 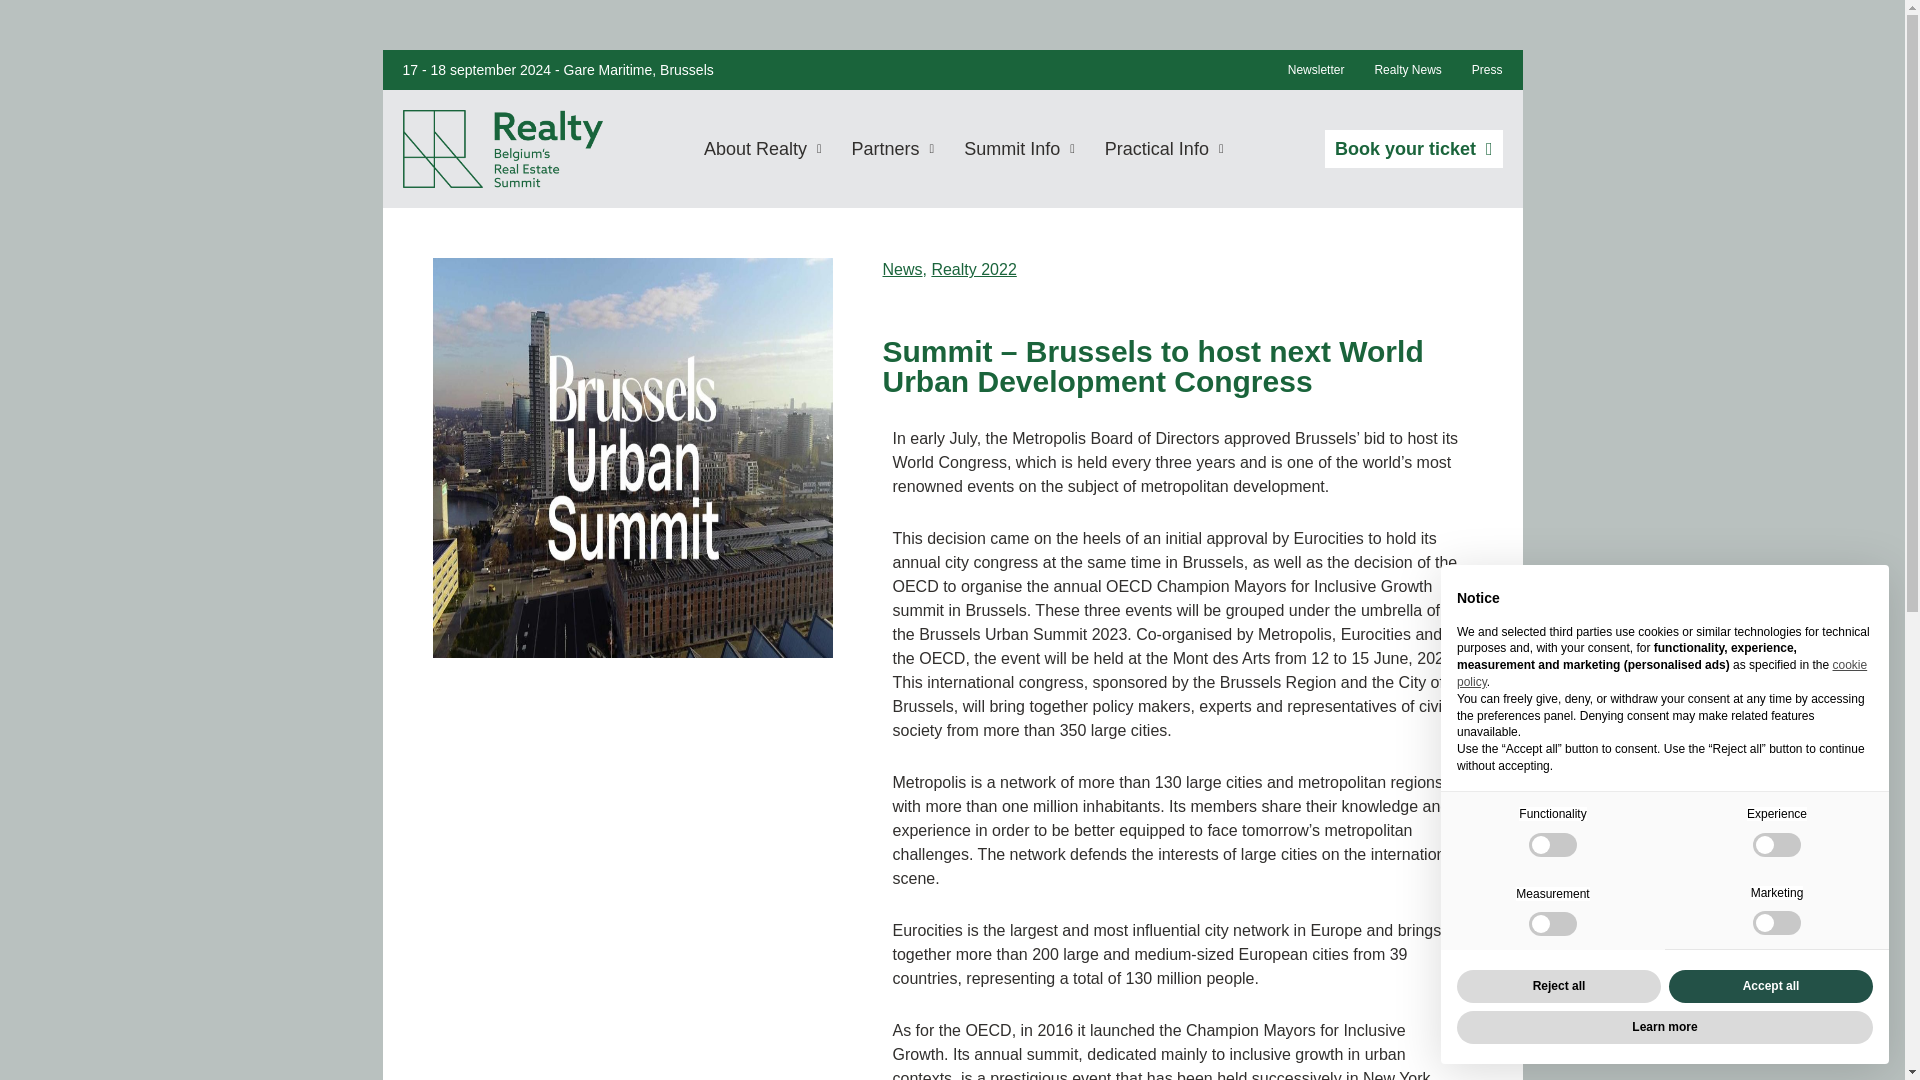 I want to click on Summit Info, so click(x=1019, y=148).